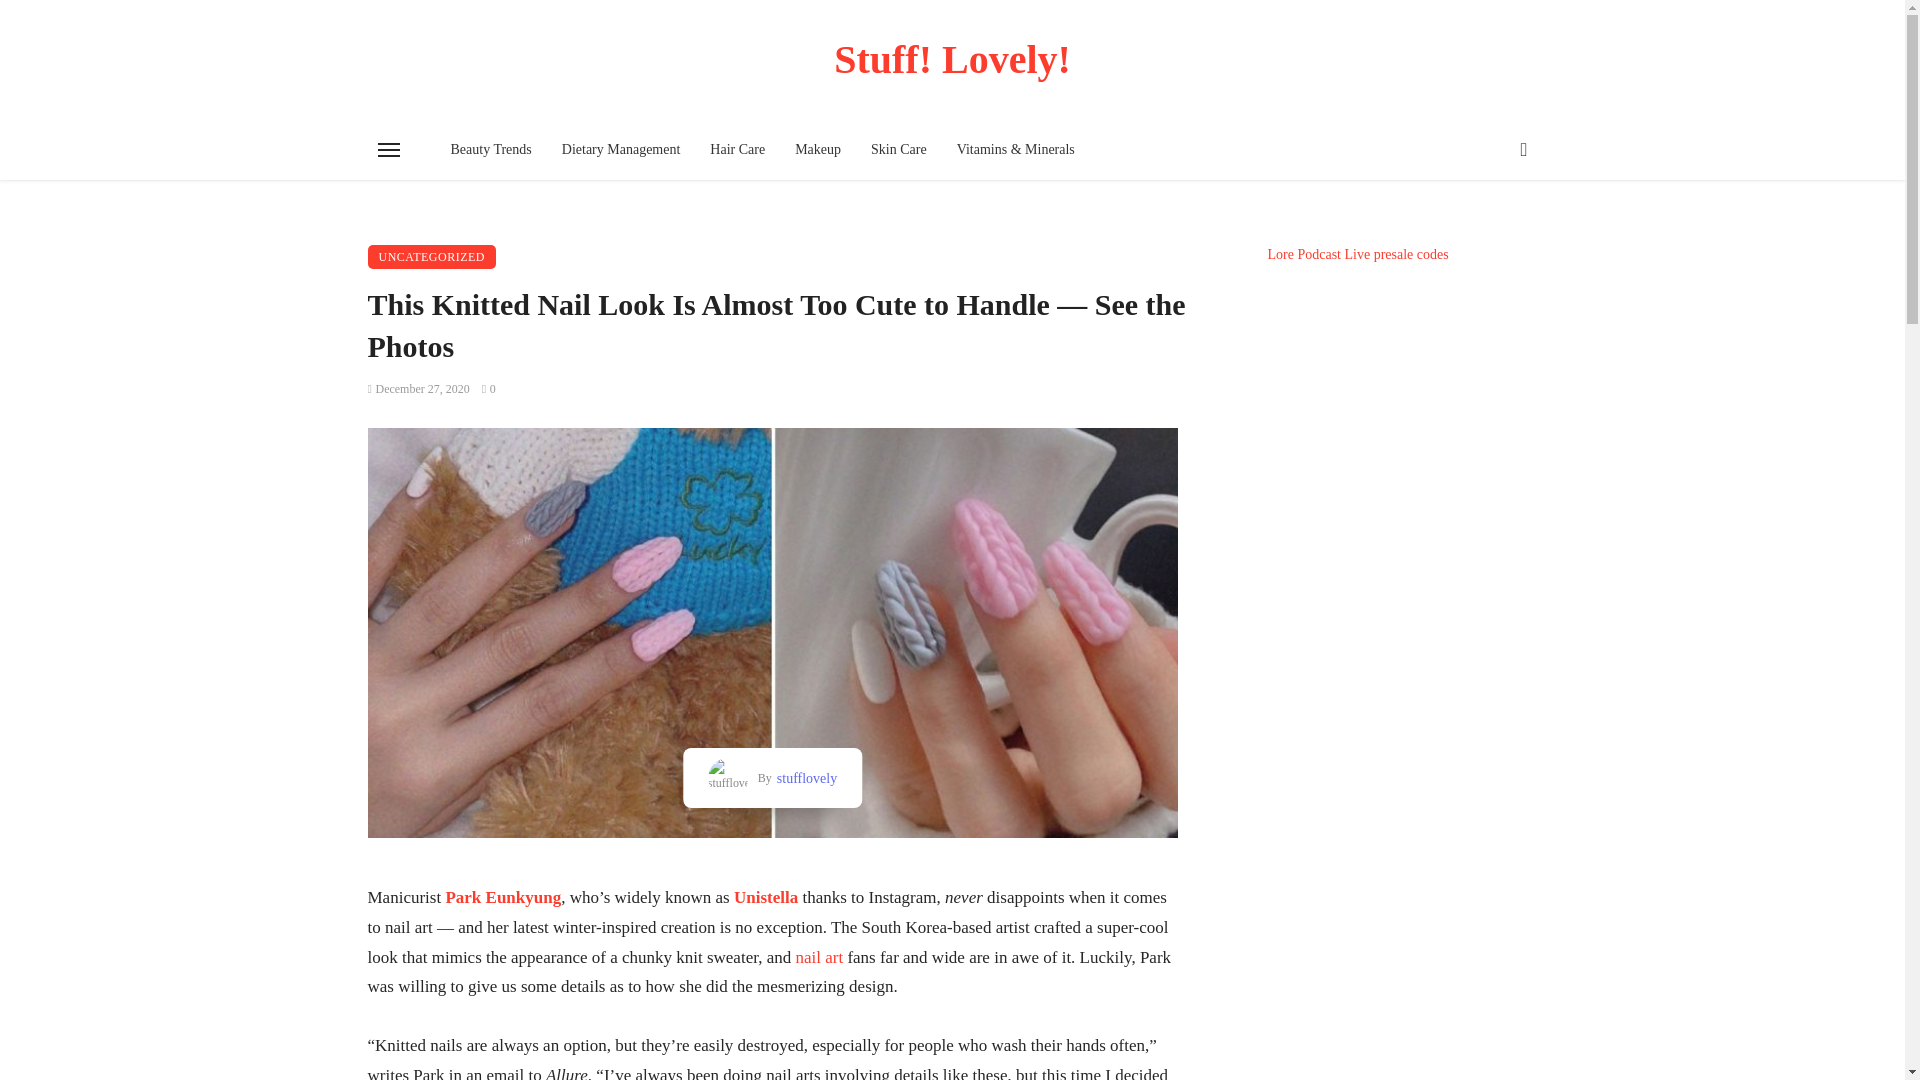 The image size is (1920, 1080). What do you see at coordinates (804, 778) in the screenshot?
I see `Posts by stufflovely` at bounding box center [804, 778].